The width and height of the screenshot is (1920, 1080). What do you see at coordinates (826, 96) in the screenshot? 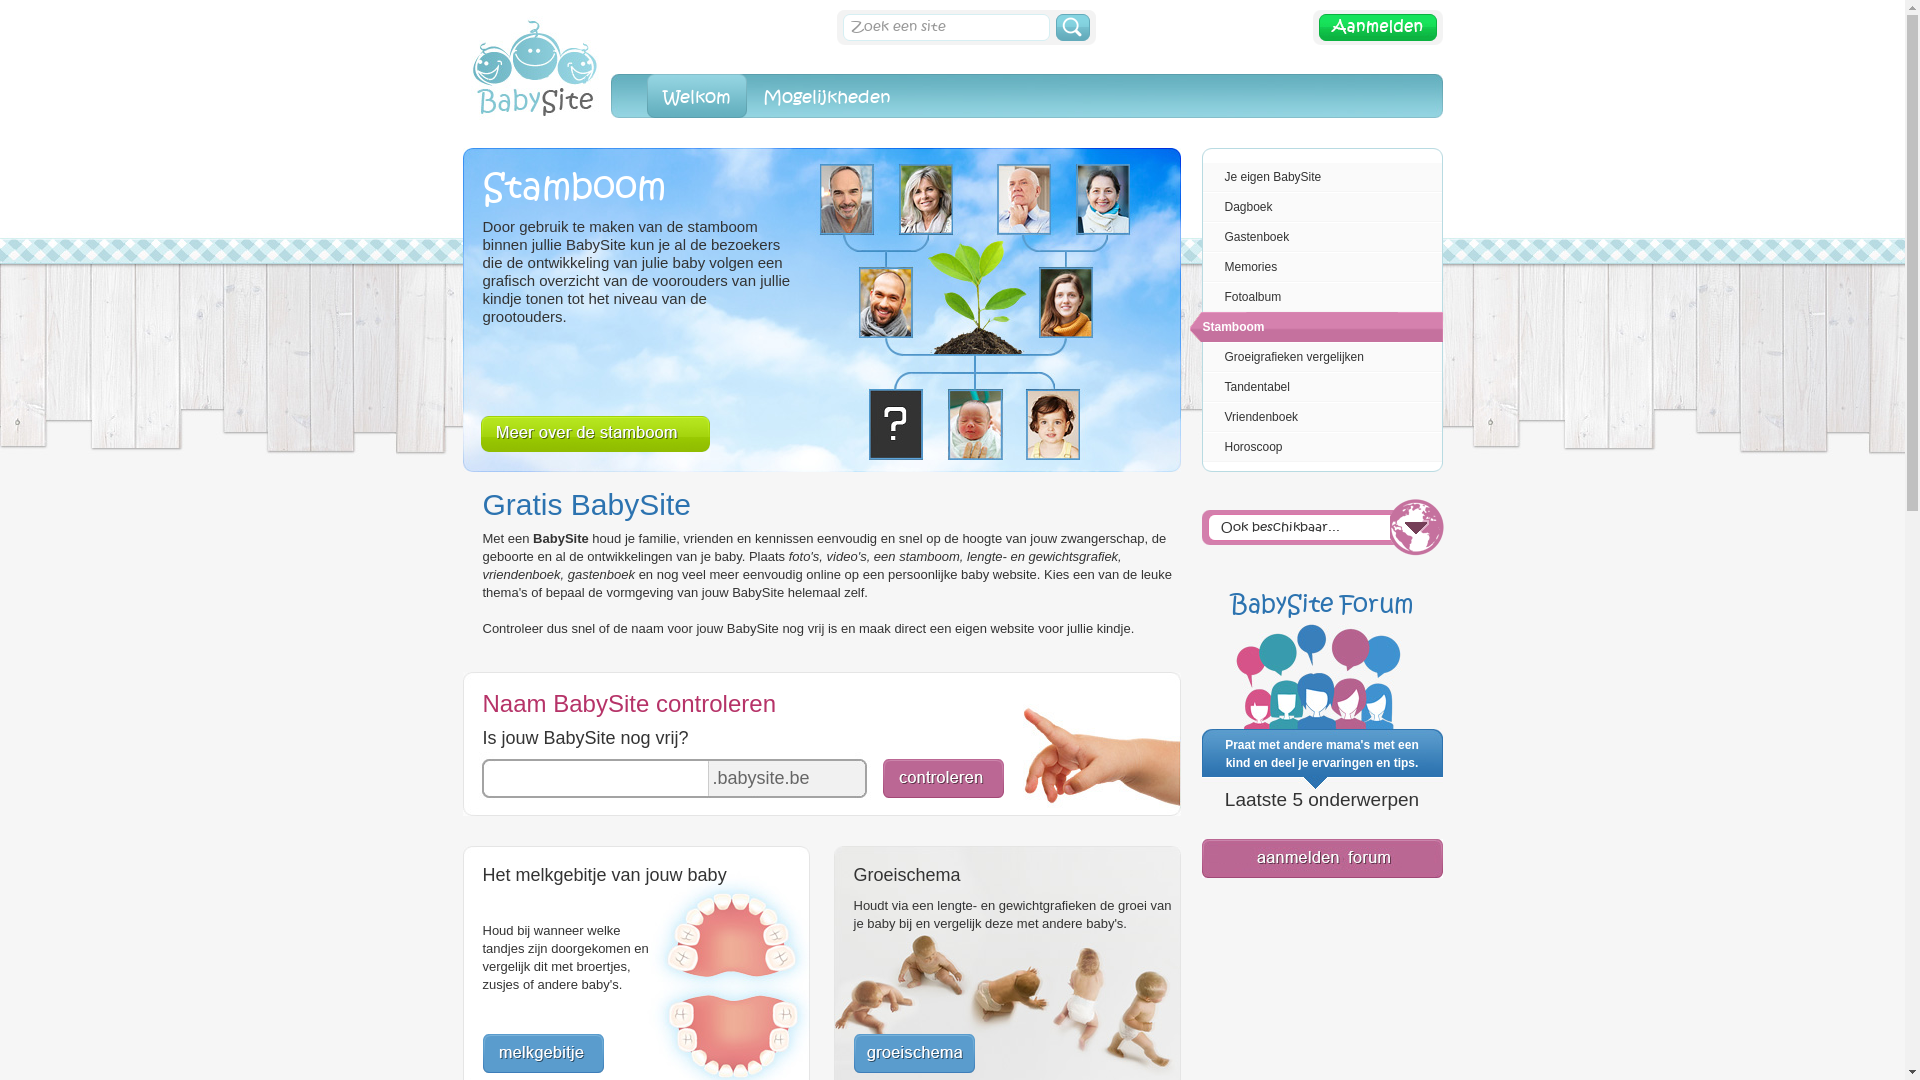
I see `Mogelijkheden` at bounding box center [826, 96].